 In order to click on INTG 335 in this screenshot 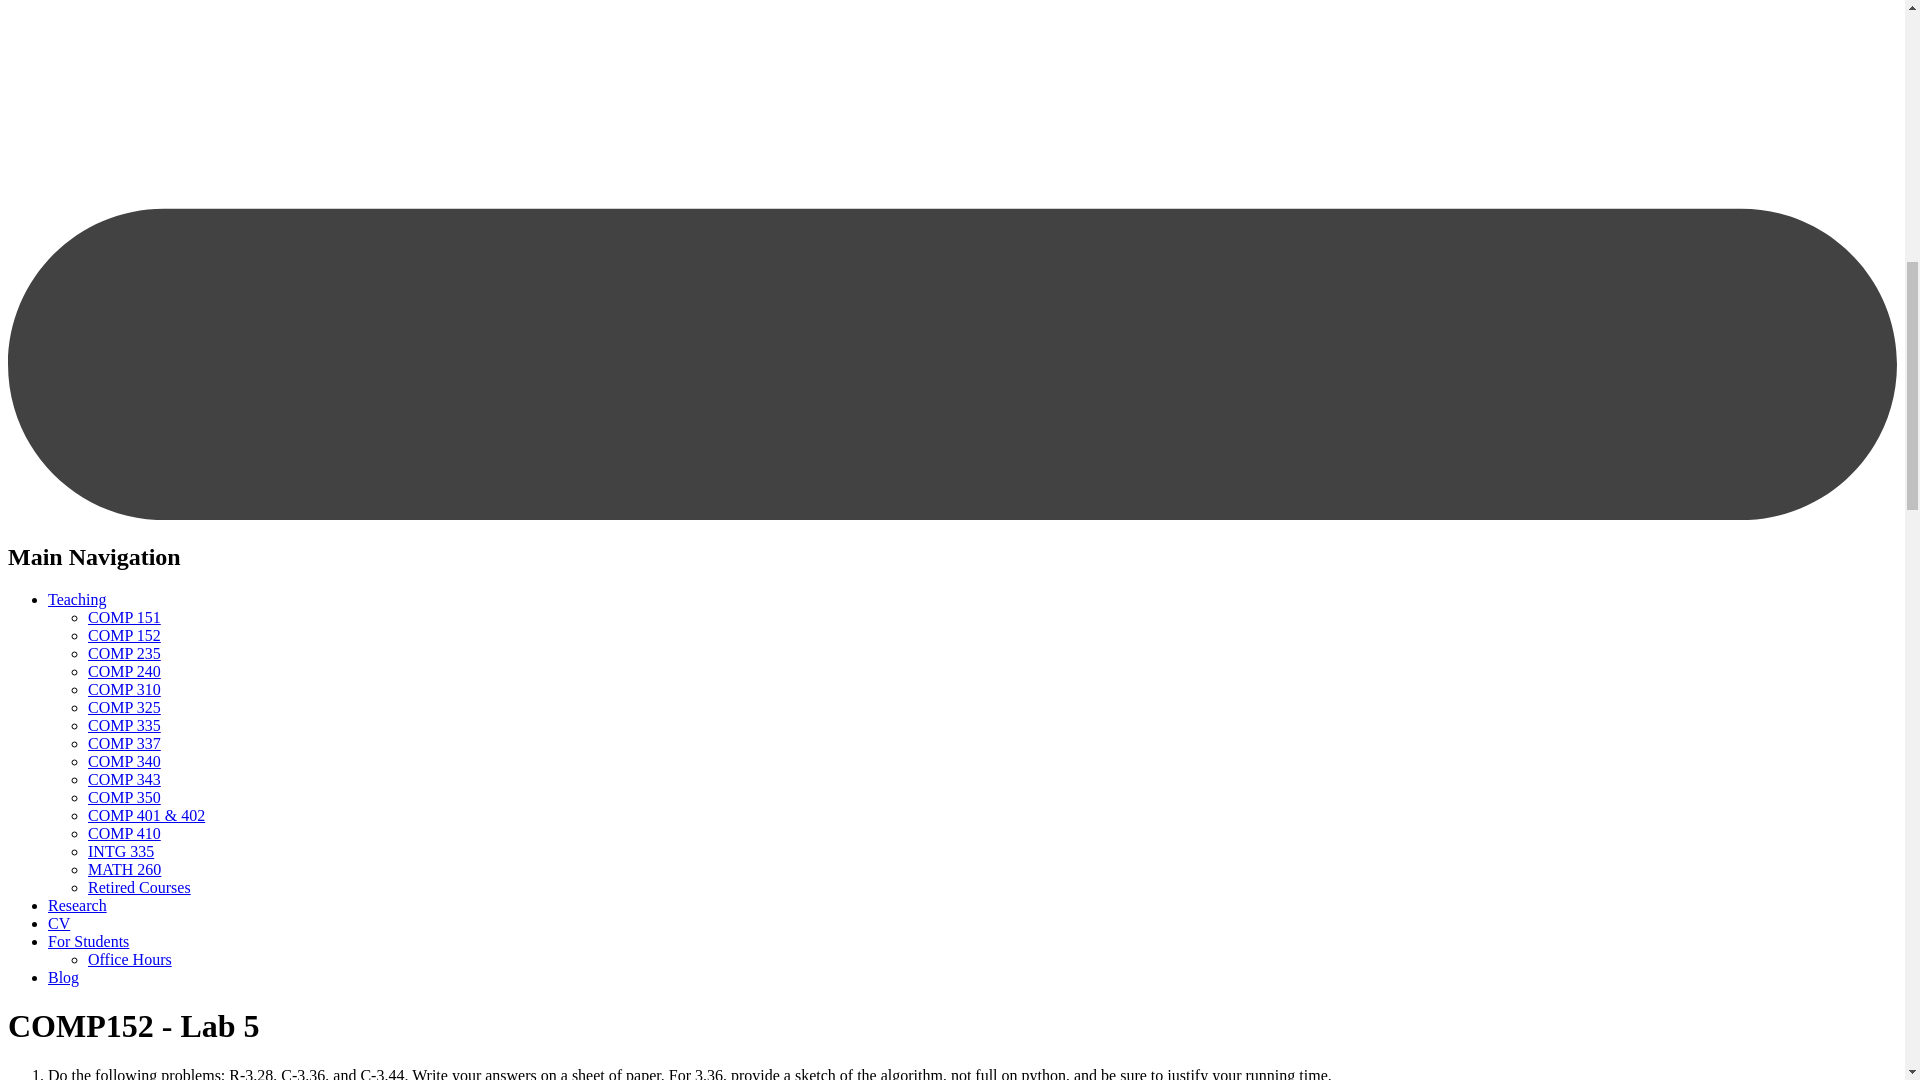, I will do `click(120, 851)`.